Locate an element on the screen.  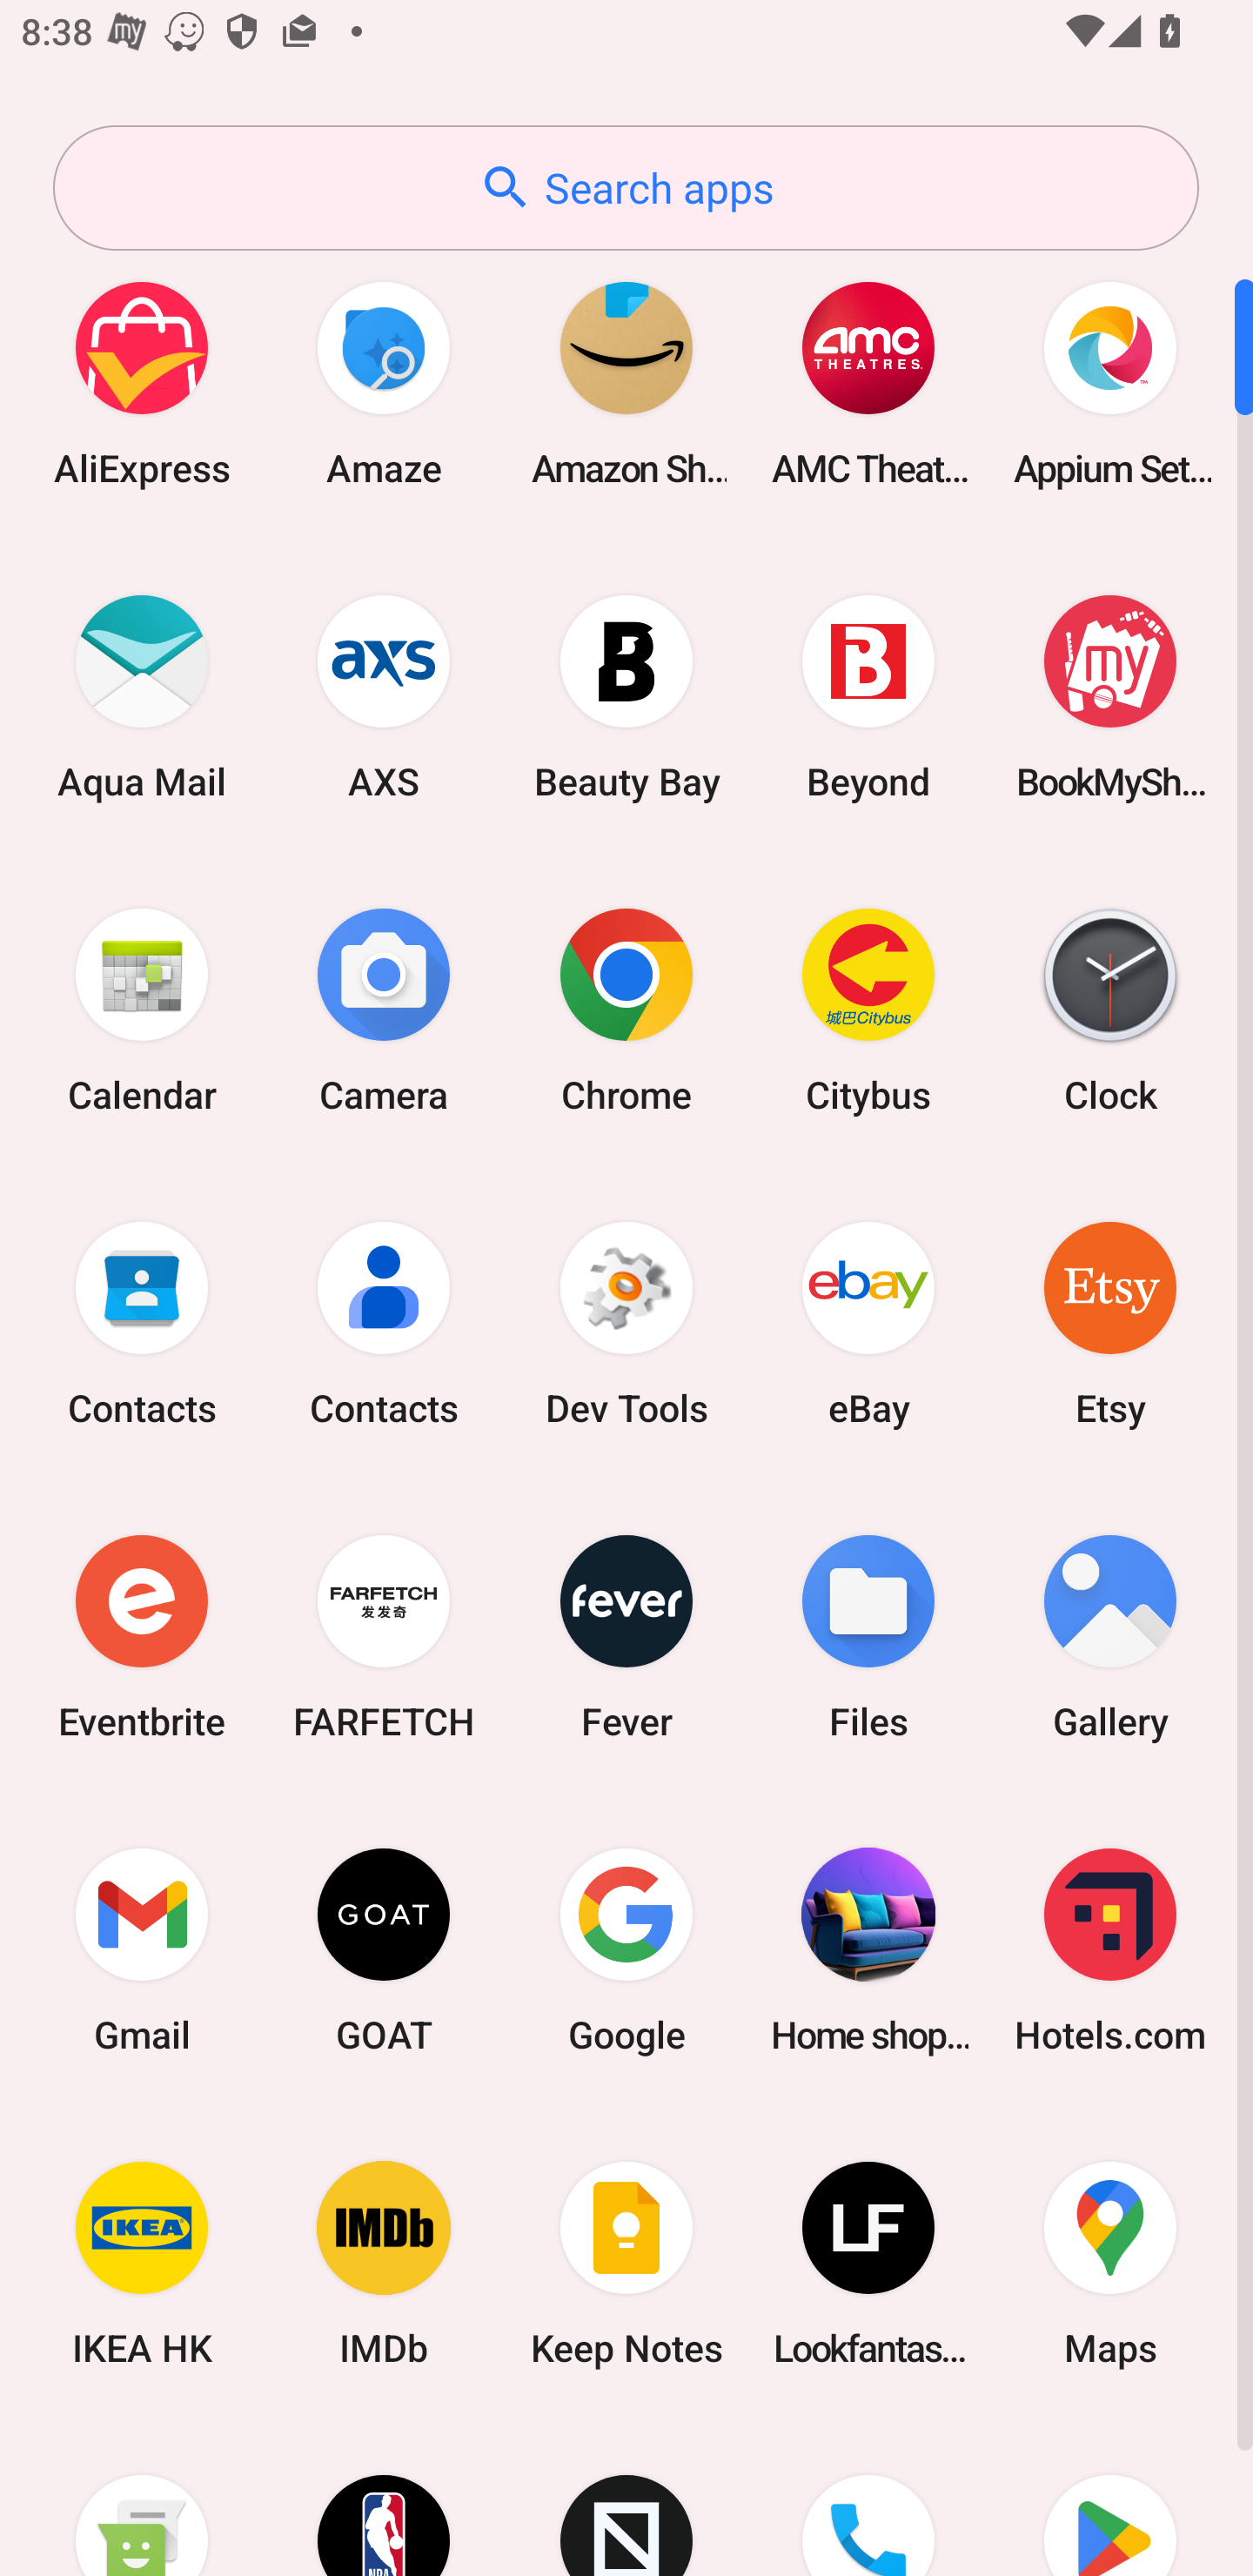
Home shopping is located at coordinates (868, 1949).